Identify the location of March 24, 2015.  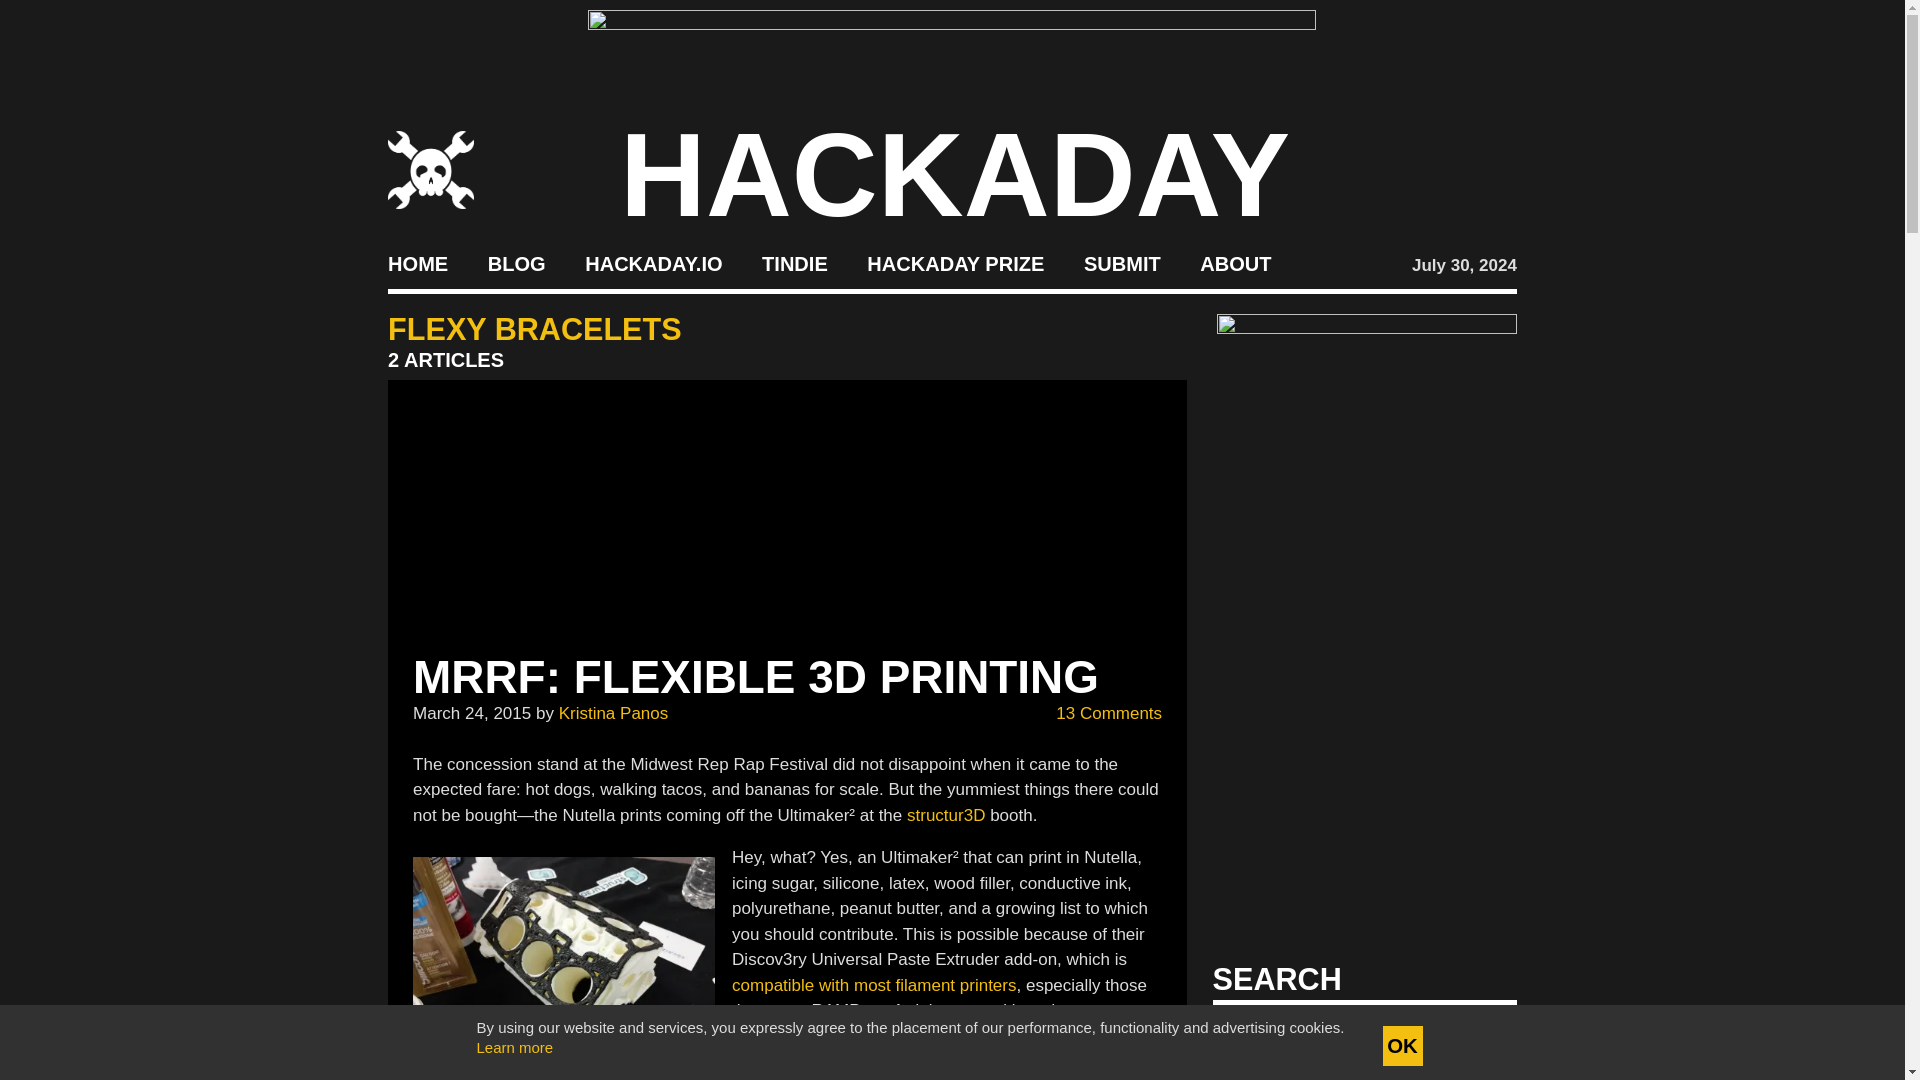
(472, 713).